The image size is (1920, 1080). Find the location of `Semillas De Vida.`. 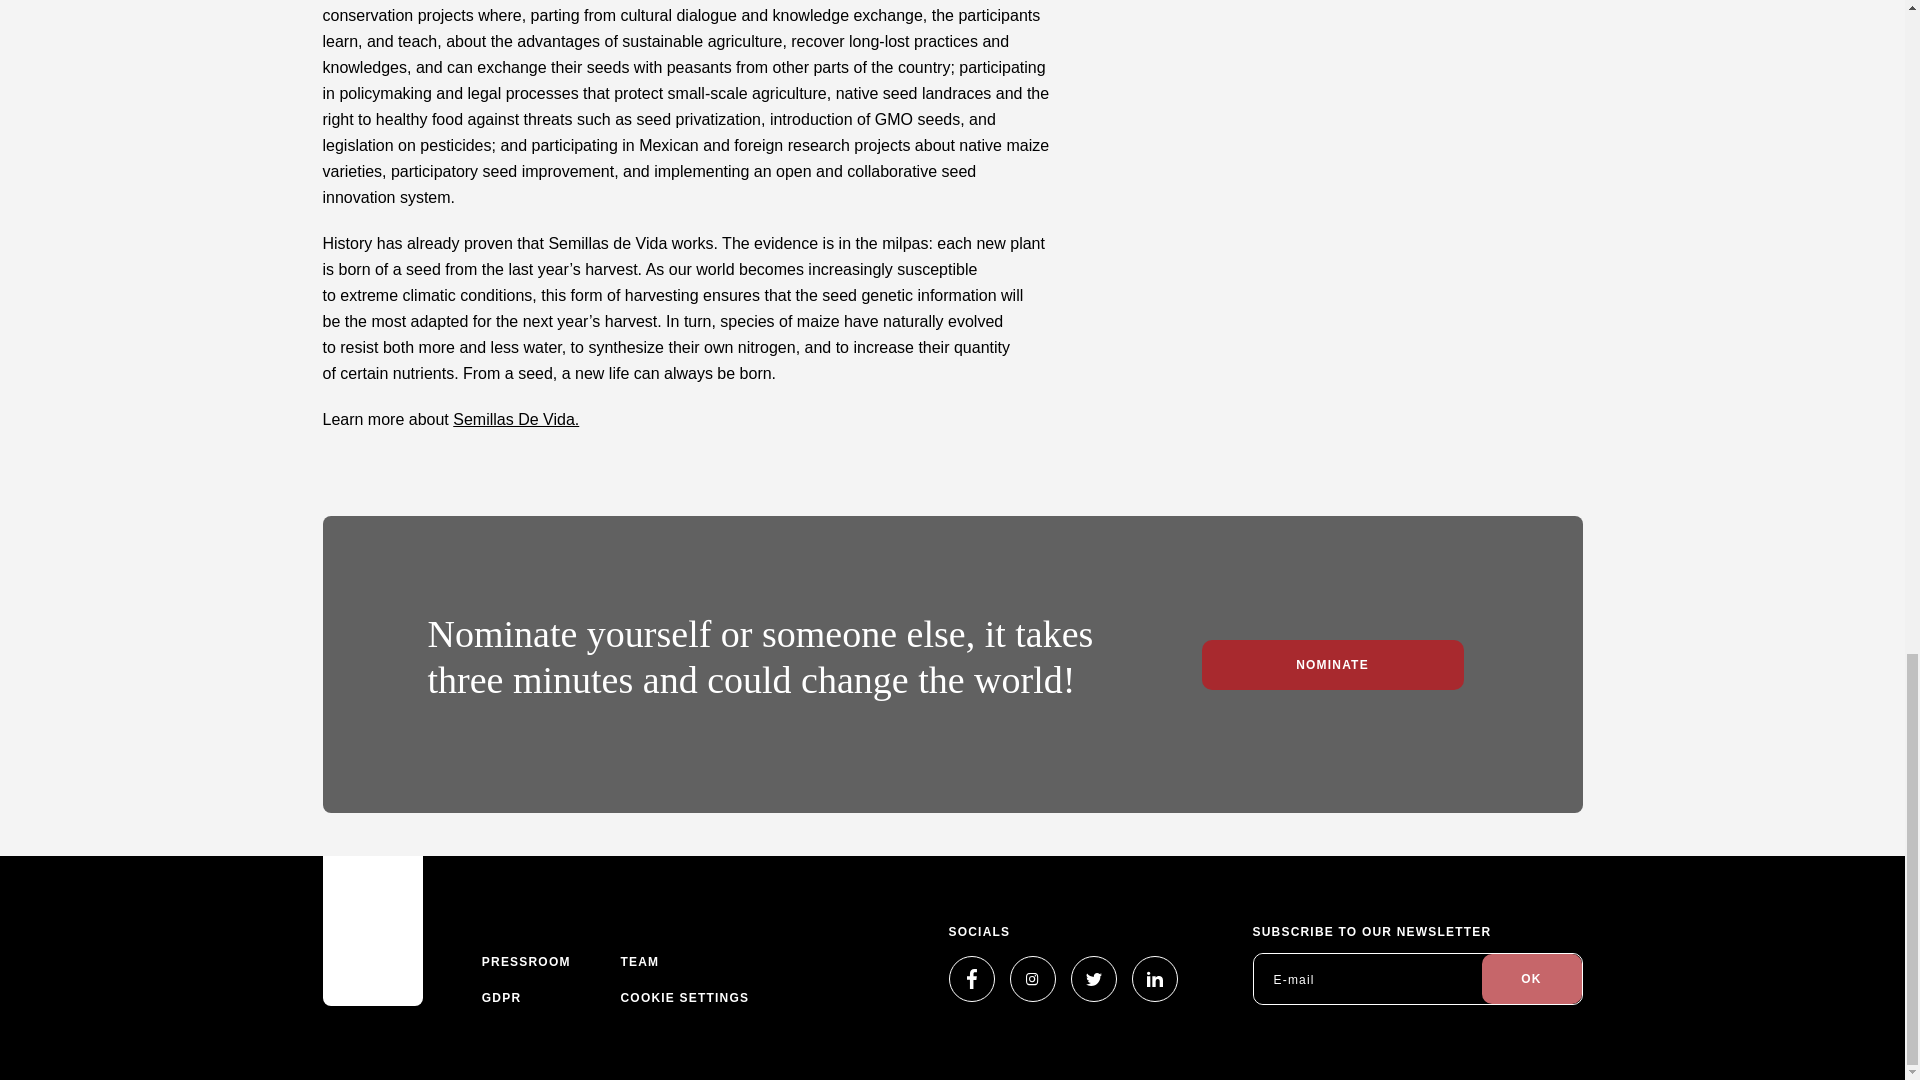

Semillas De Vida. is located at coordinates (516, 419).